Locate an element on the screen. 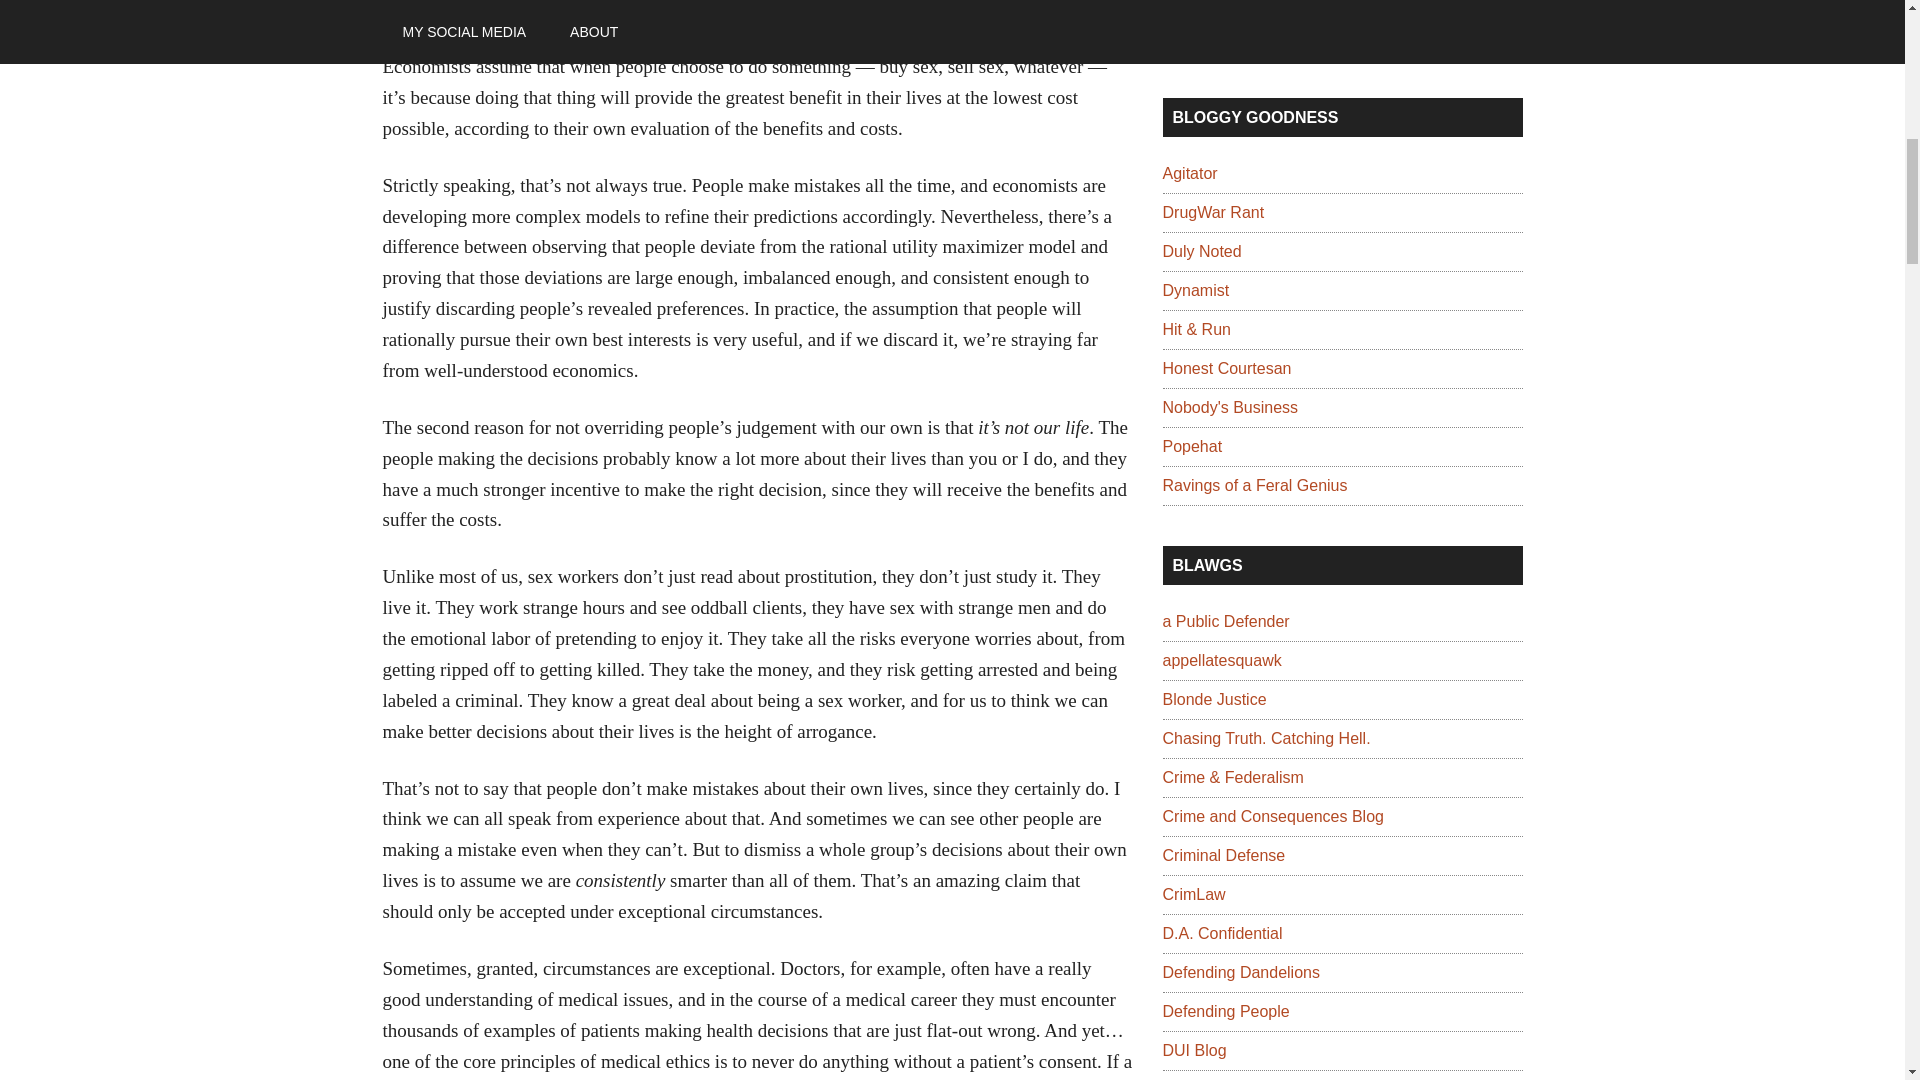 The width and height of the screenshot is (1920, 1080). A hilarious blog about appellate law. No, really. is located at coordinates (1220, 660).